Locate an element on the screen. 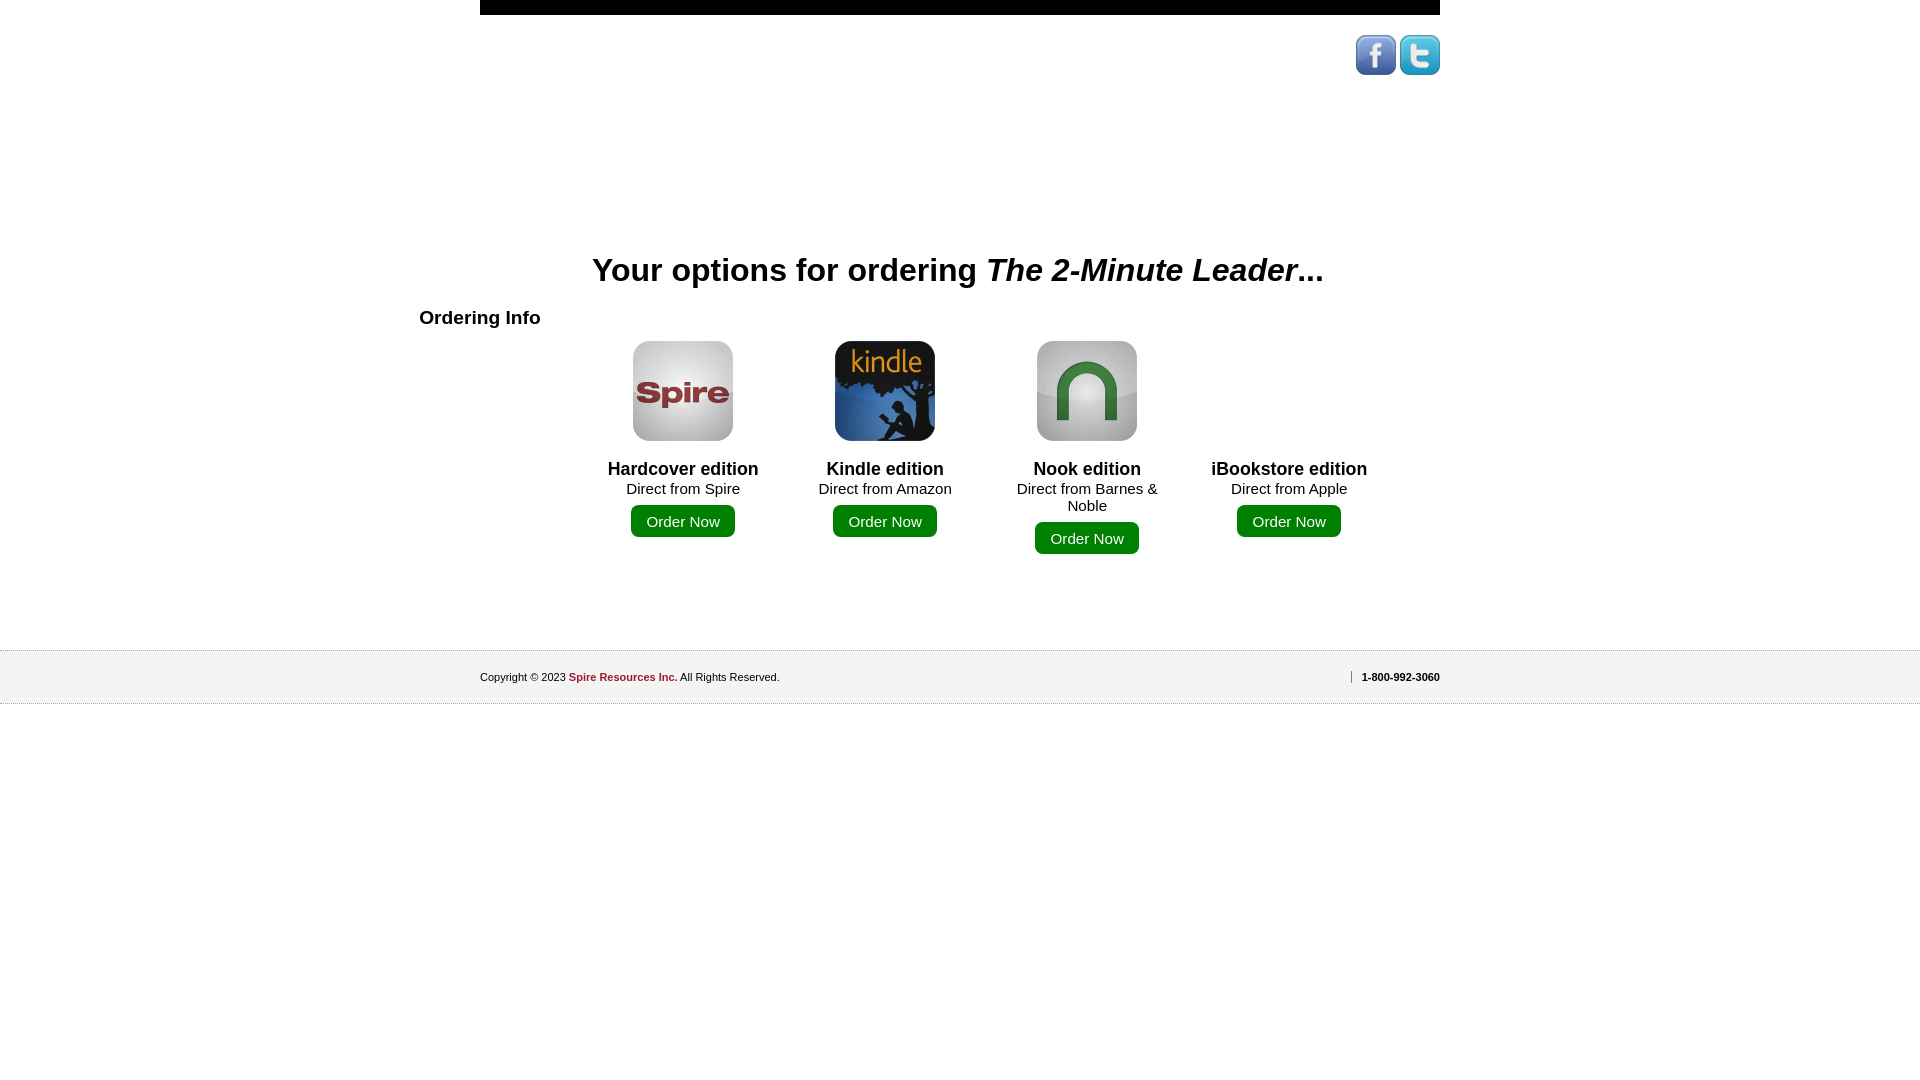  Contact is located at coordinates (452, 358).